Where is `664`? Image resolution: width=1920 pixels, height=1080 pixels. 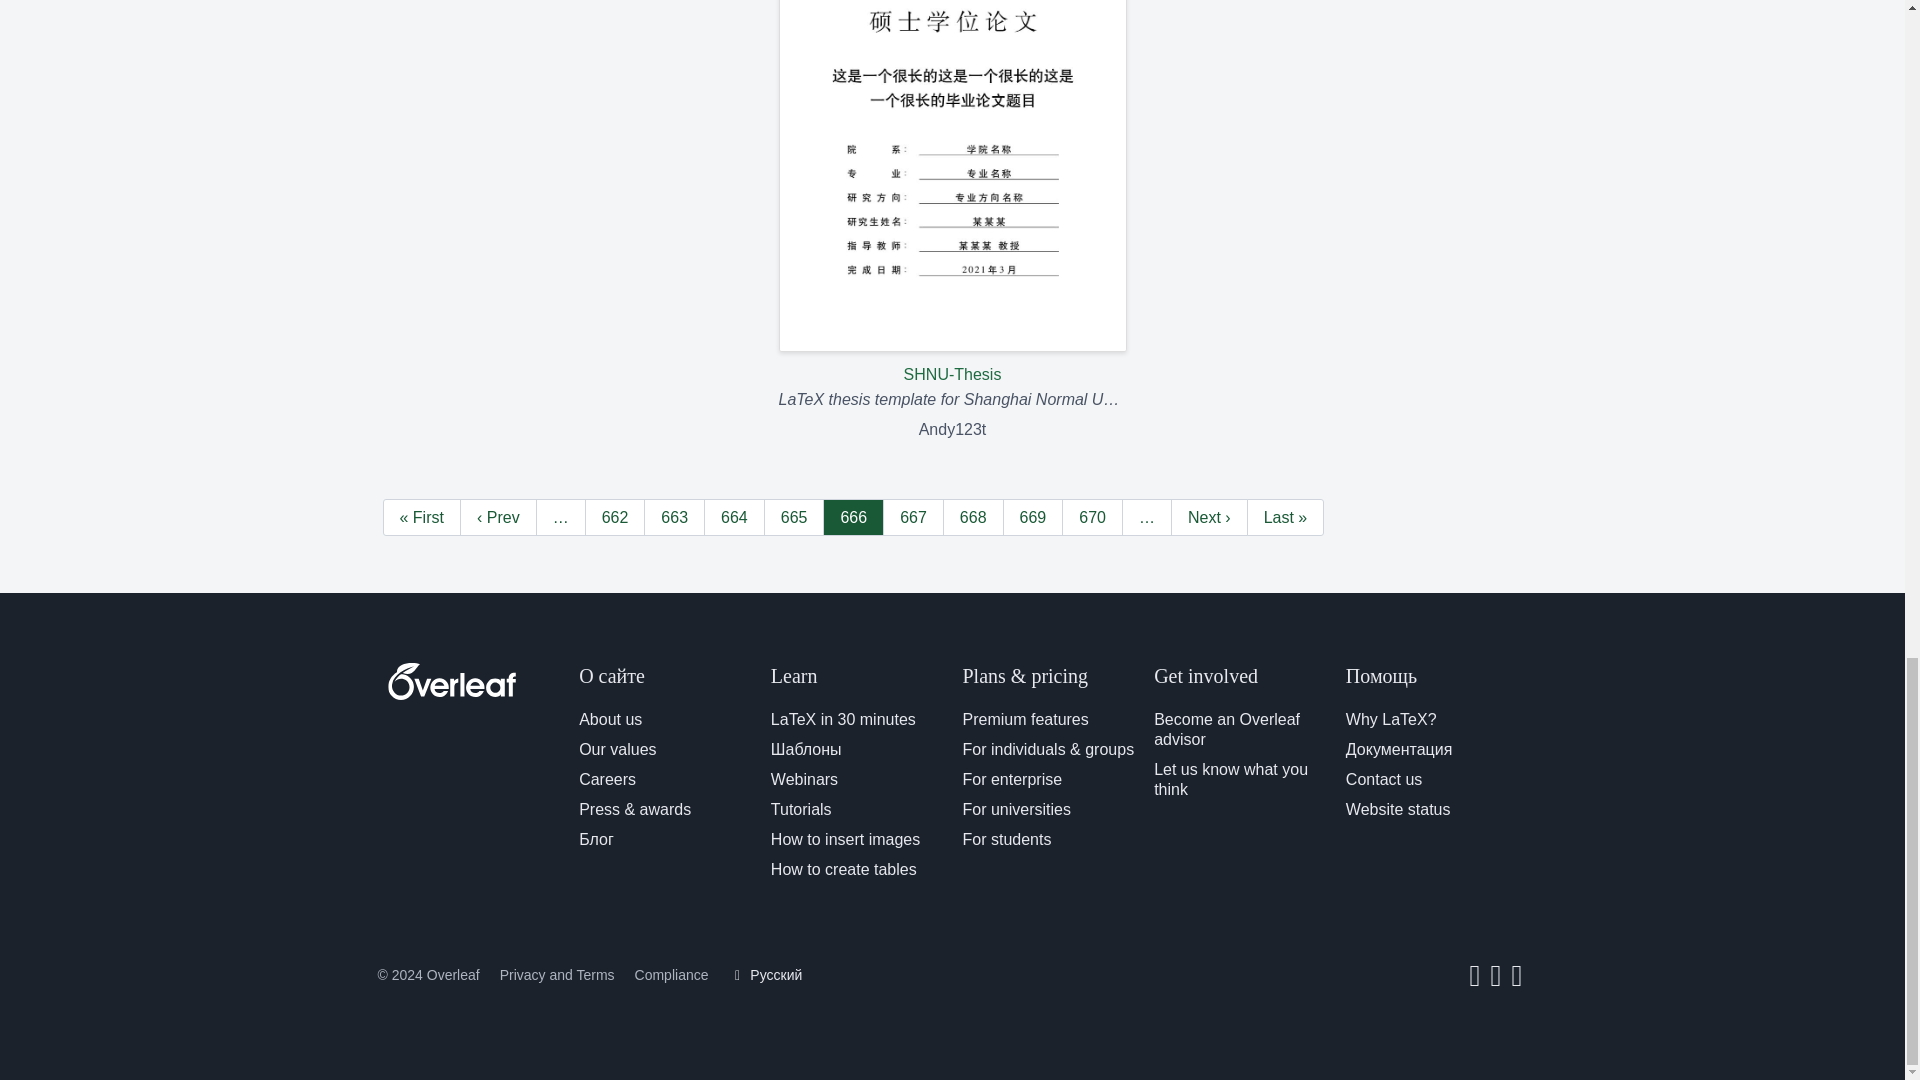 664 is located at coordinates (734, 516).